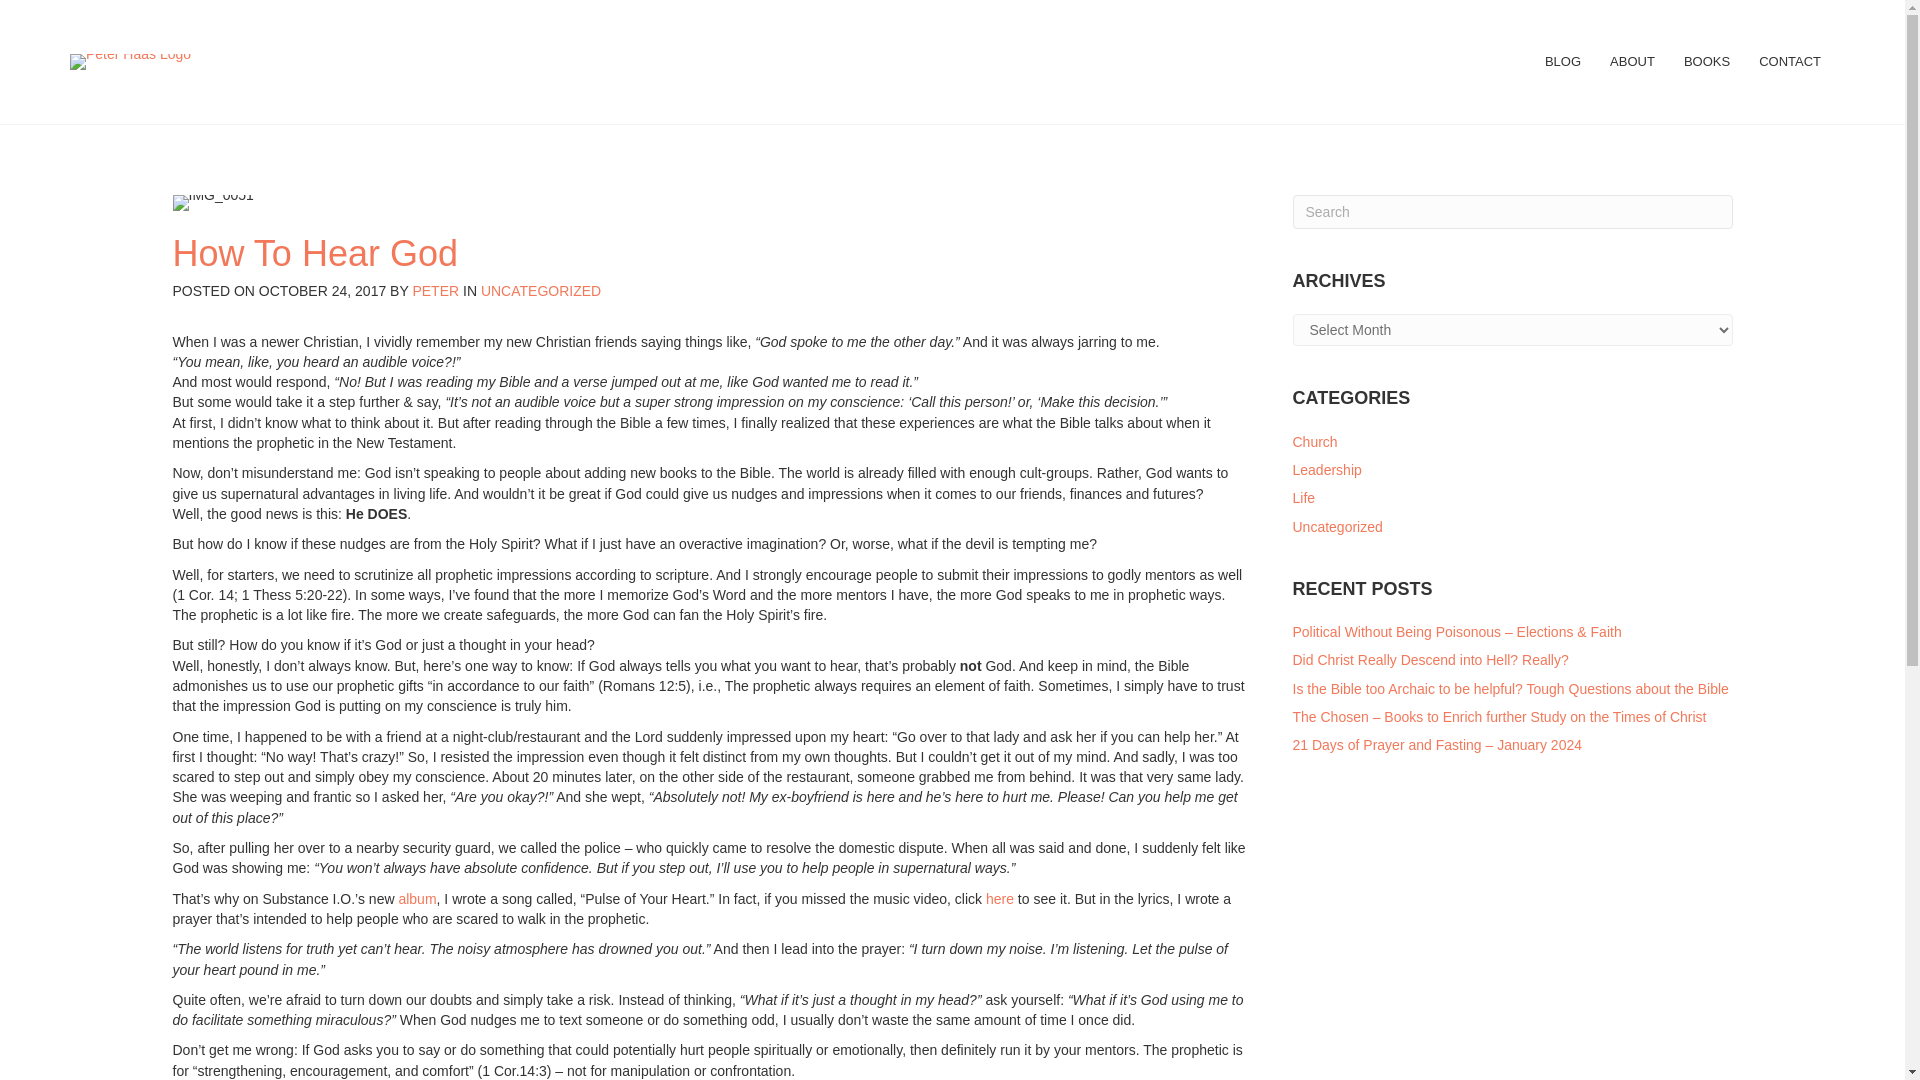 The width and height of the screenshot is (1920, 1080). What do you see at coordinates (435, 290) in the screenshot?
I see `PETER` at bounding box center [435, 290].